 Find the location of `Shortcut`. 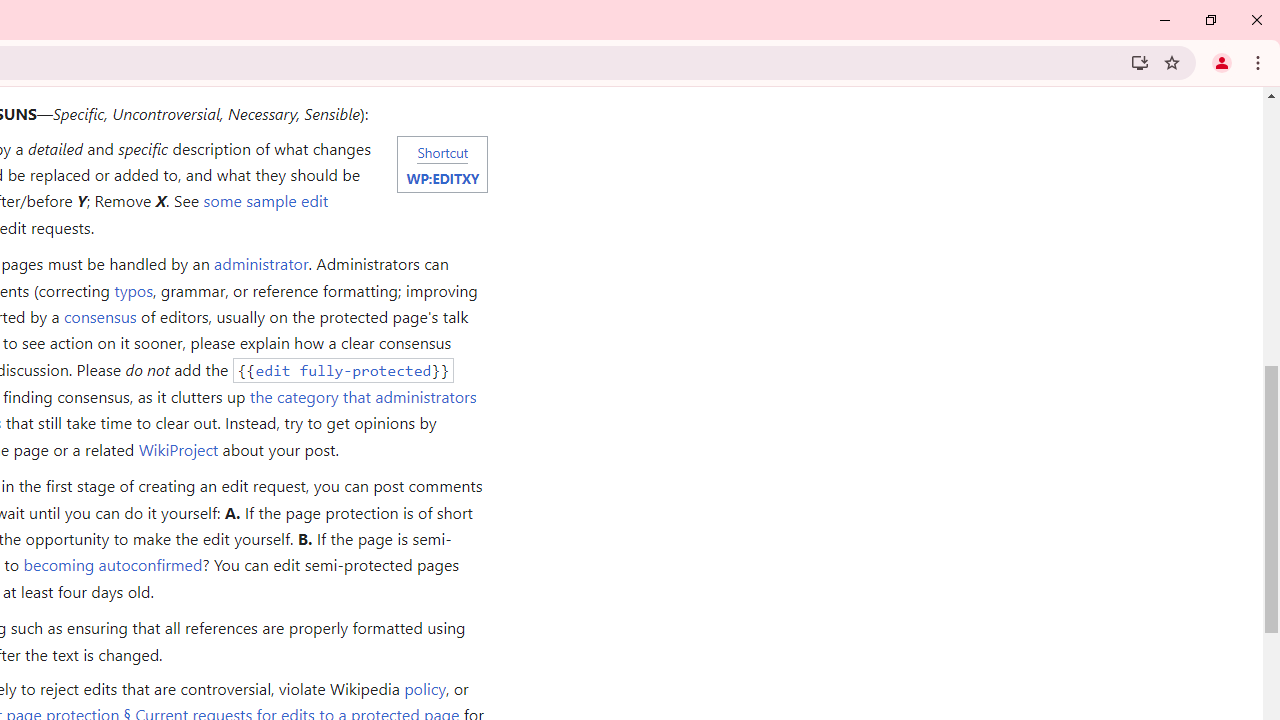

Shortcut is located at coordinates (442, 151).